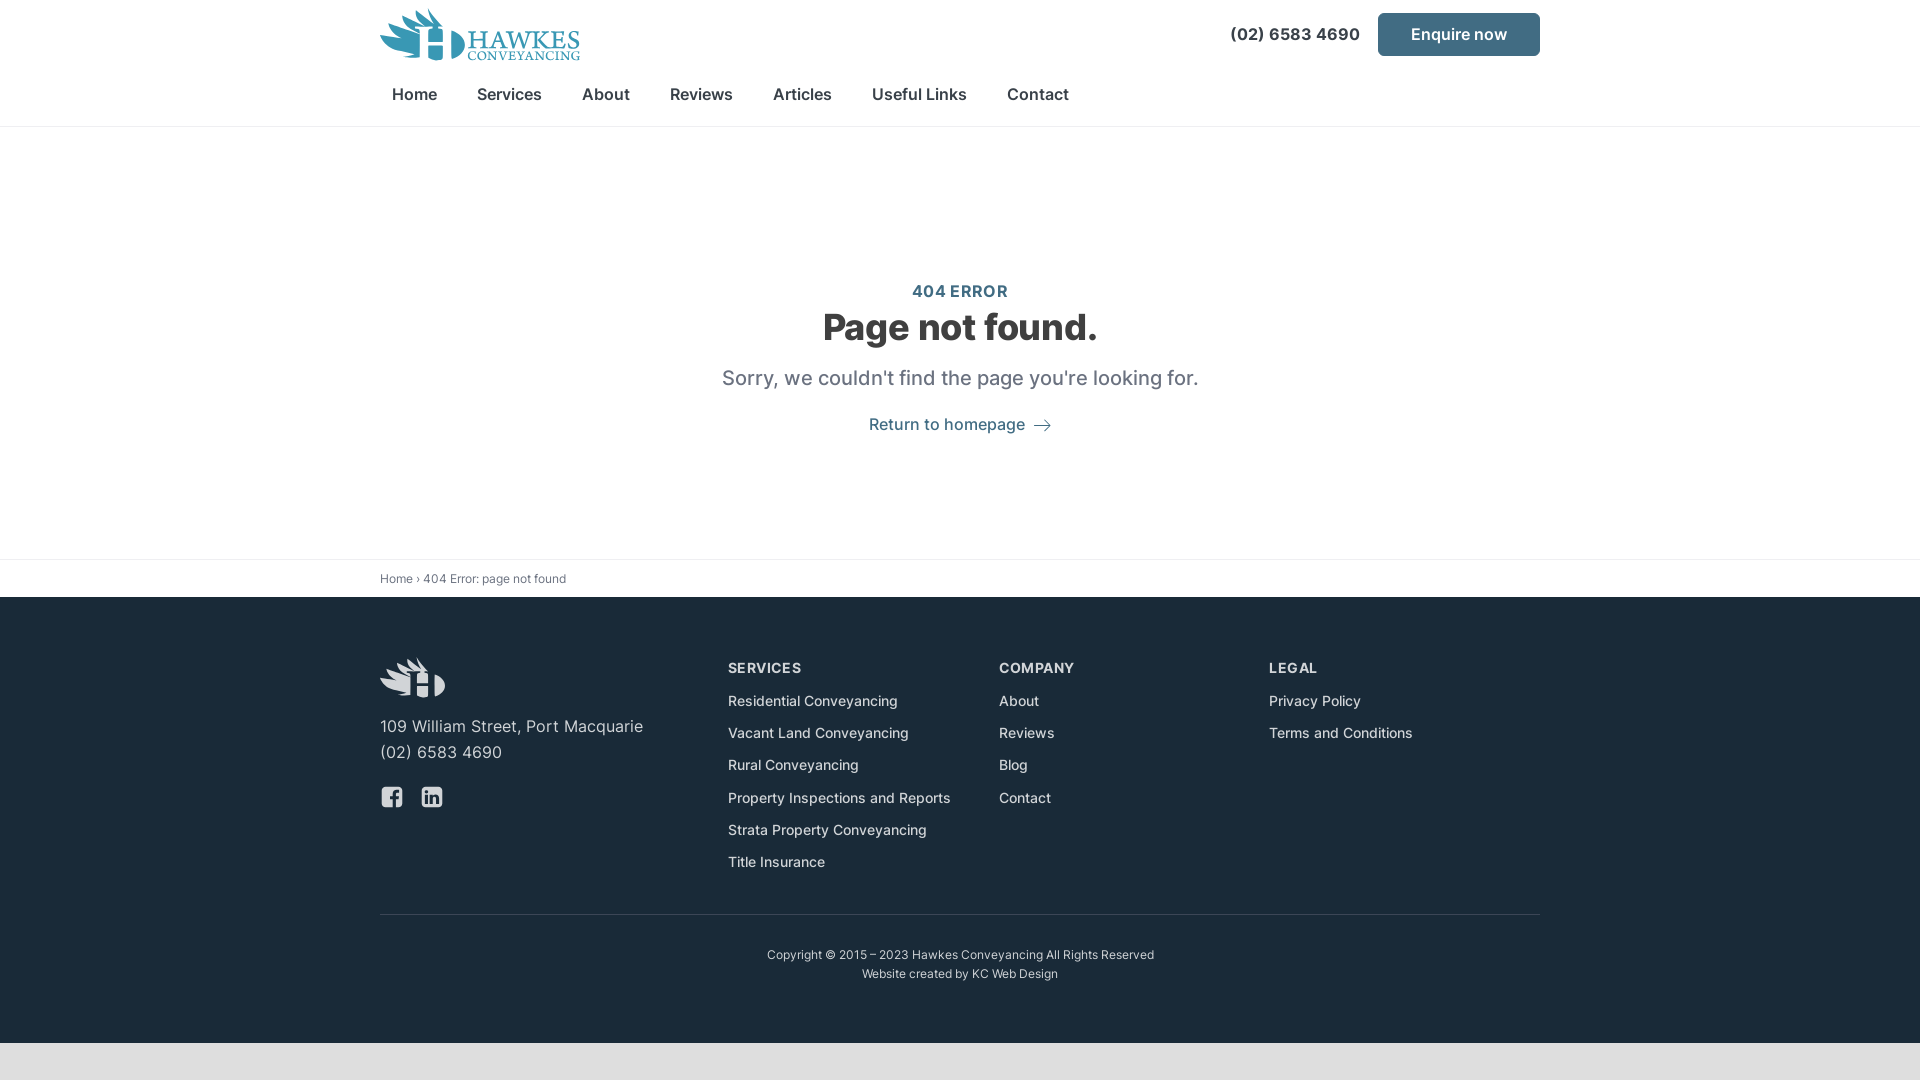 This screenshot has width=1920, height=1080. I want to click on Reviews, so click(1026, 733).